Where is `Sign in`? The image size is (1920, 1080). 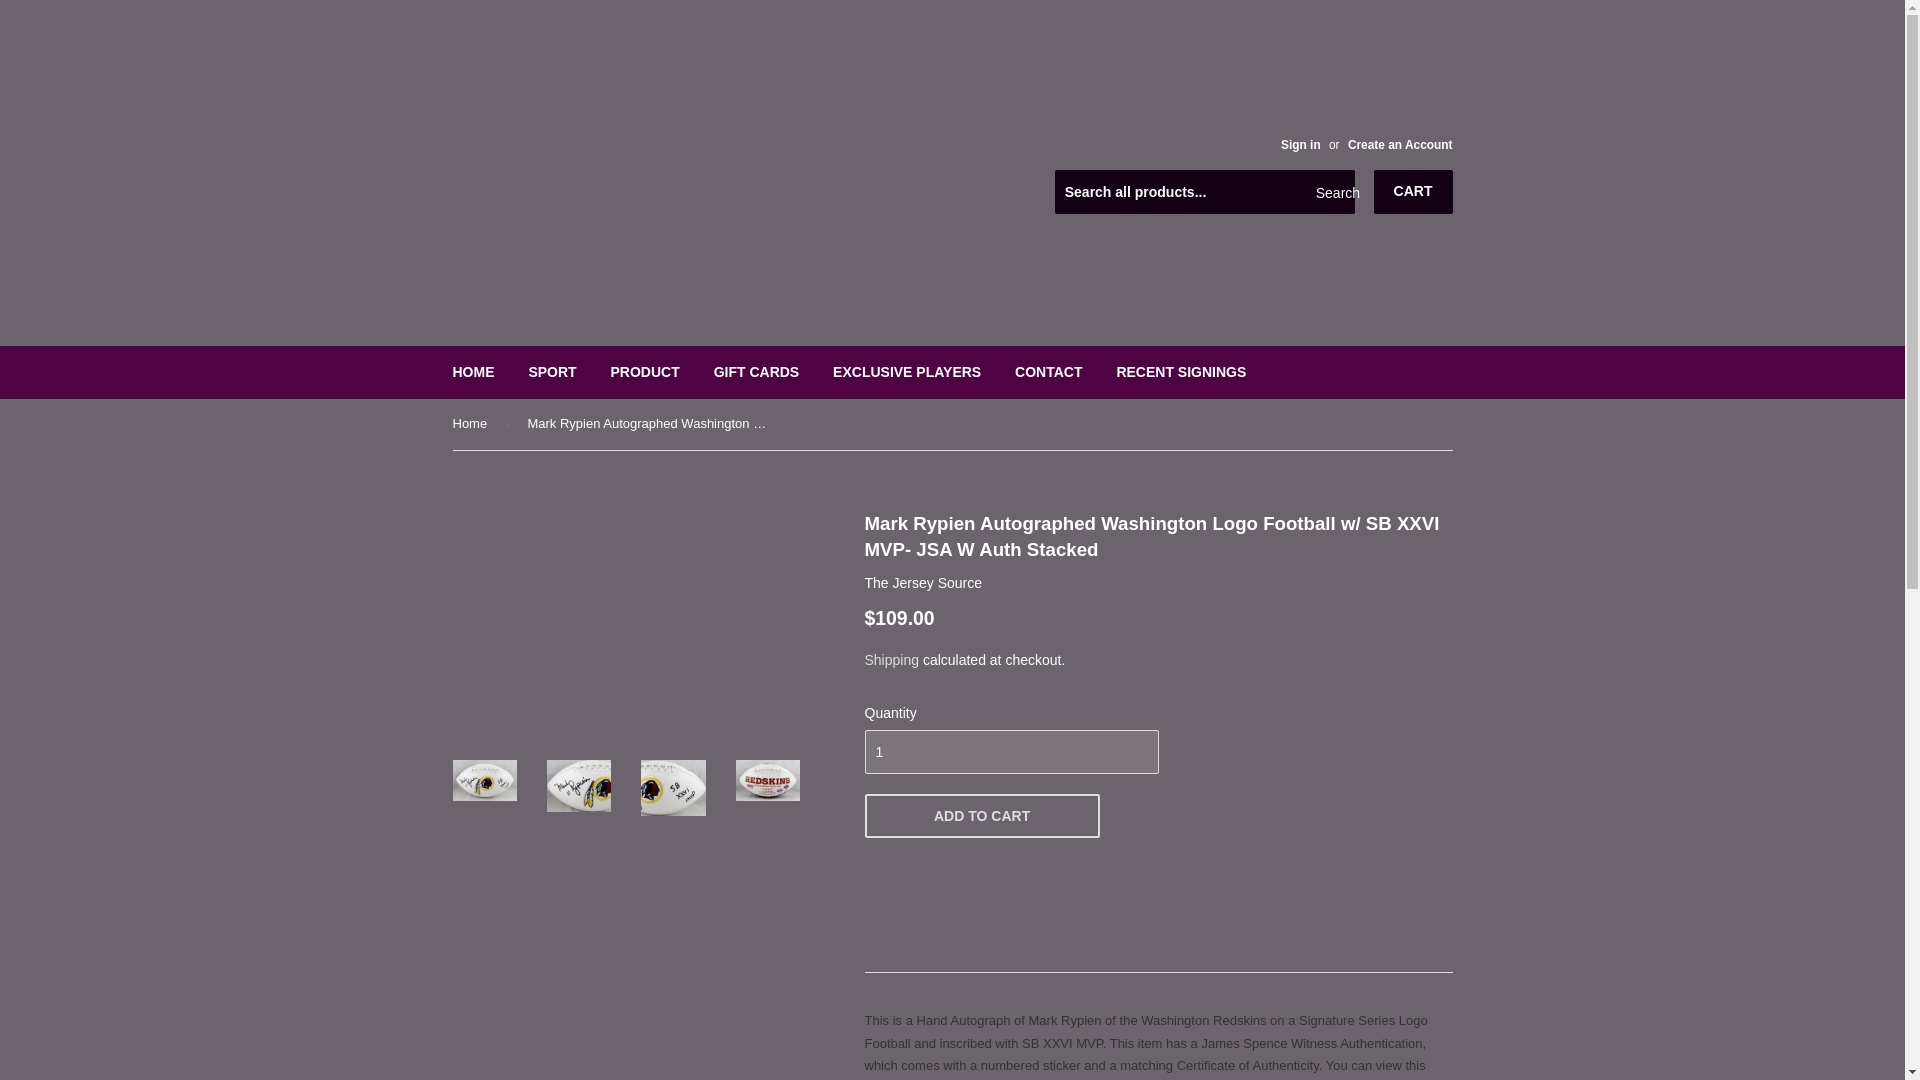 Sign in is located at coordinates (1300, 145).